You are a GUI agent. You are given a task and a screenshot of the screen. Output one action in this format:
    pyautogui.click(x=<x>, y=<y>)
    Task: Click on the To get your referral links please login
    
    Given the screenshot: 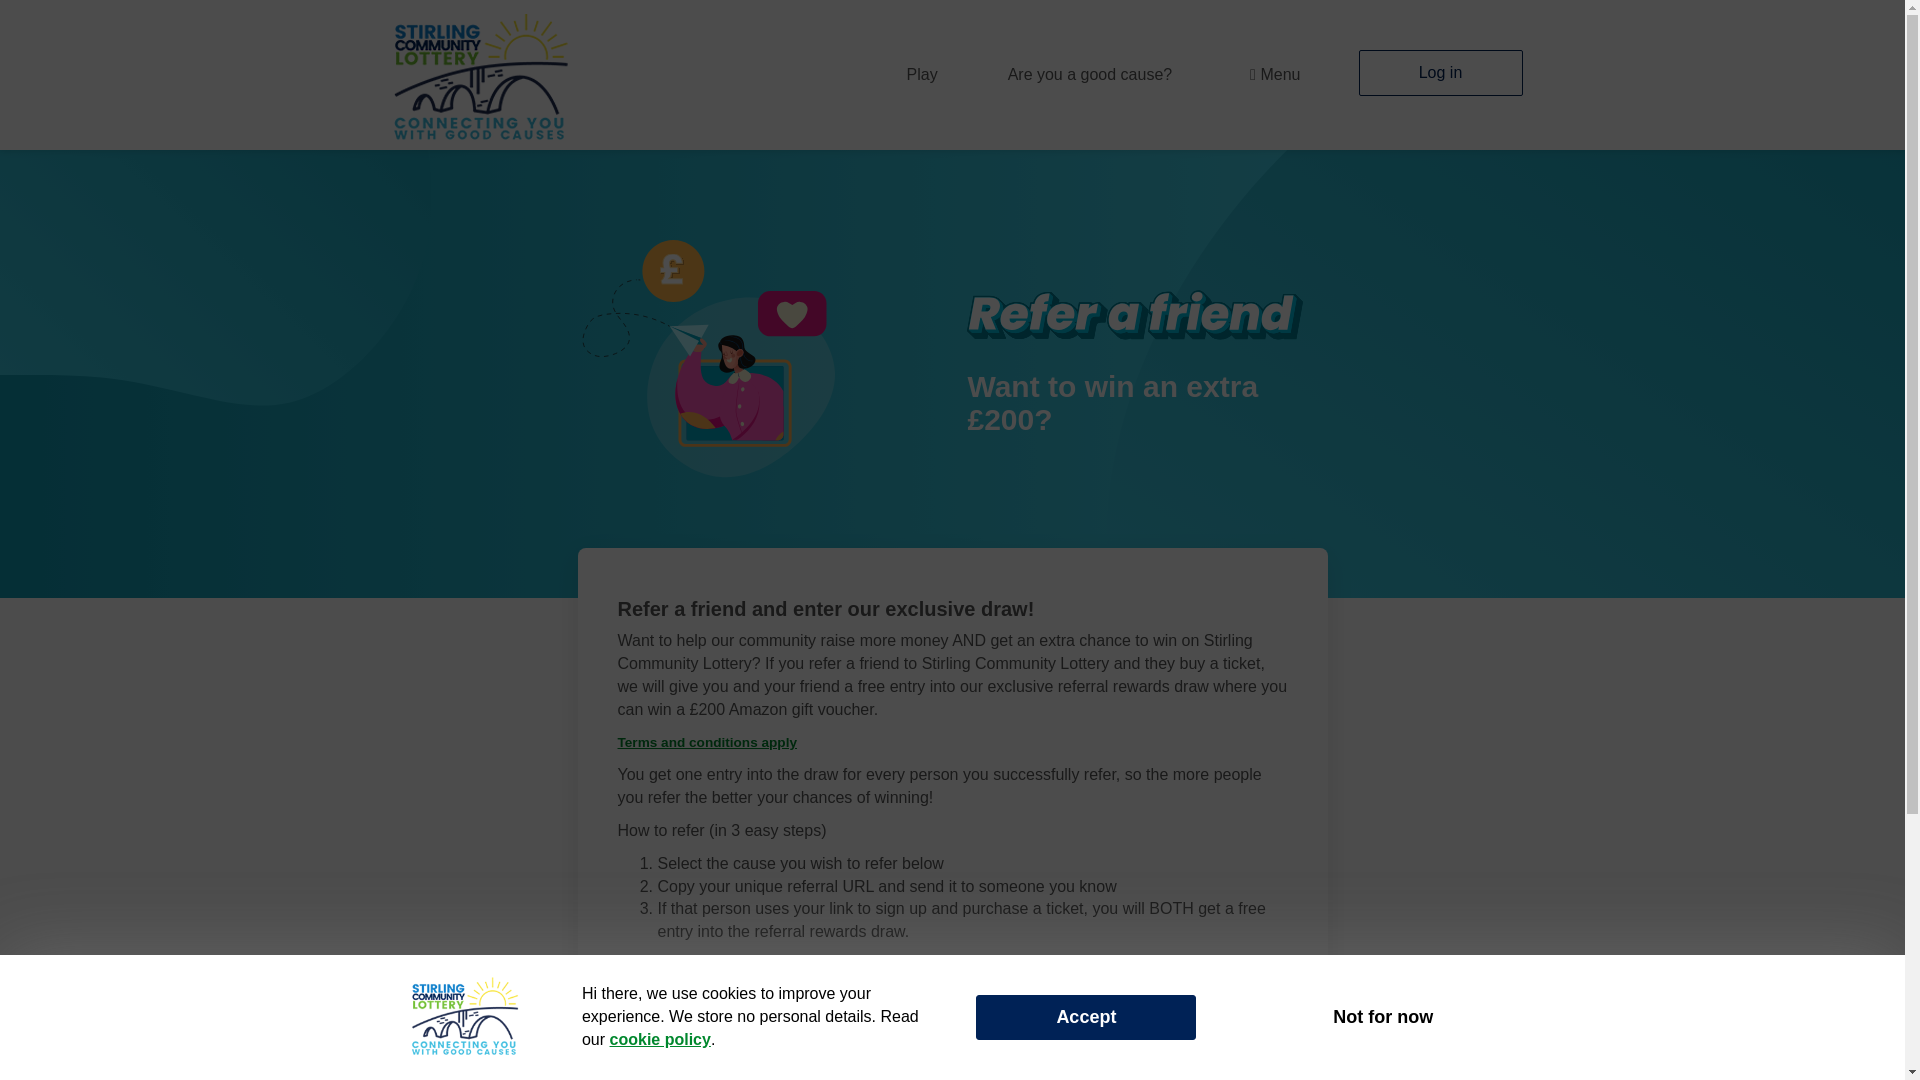 What is the action you would take?
    pyautogui.click(x=774, y=1008)
    